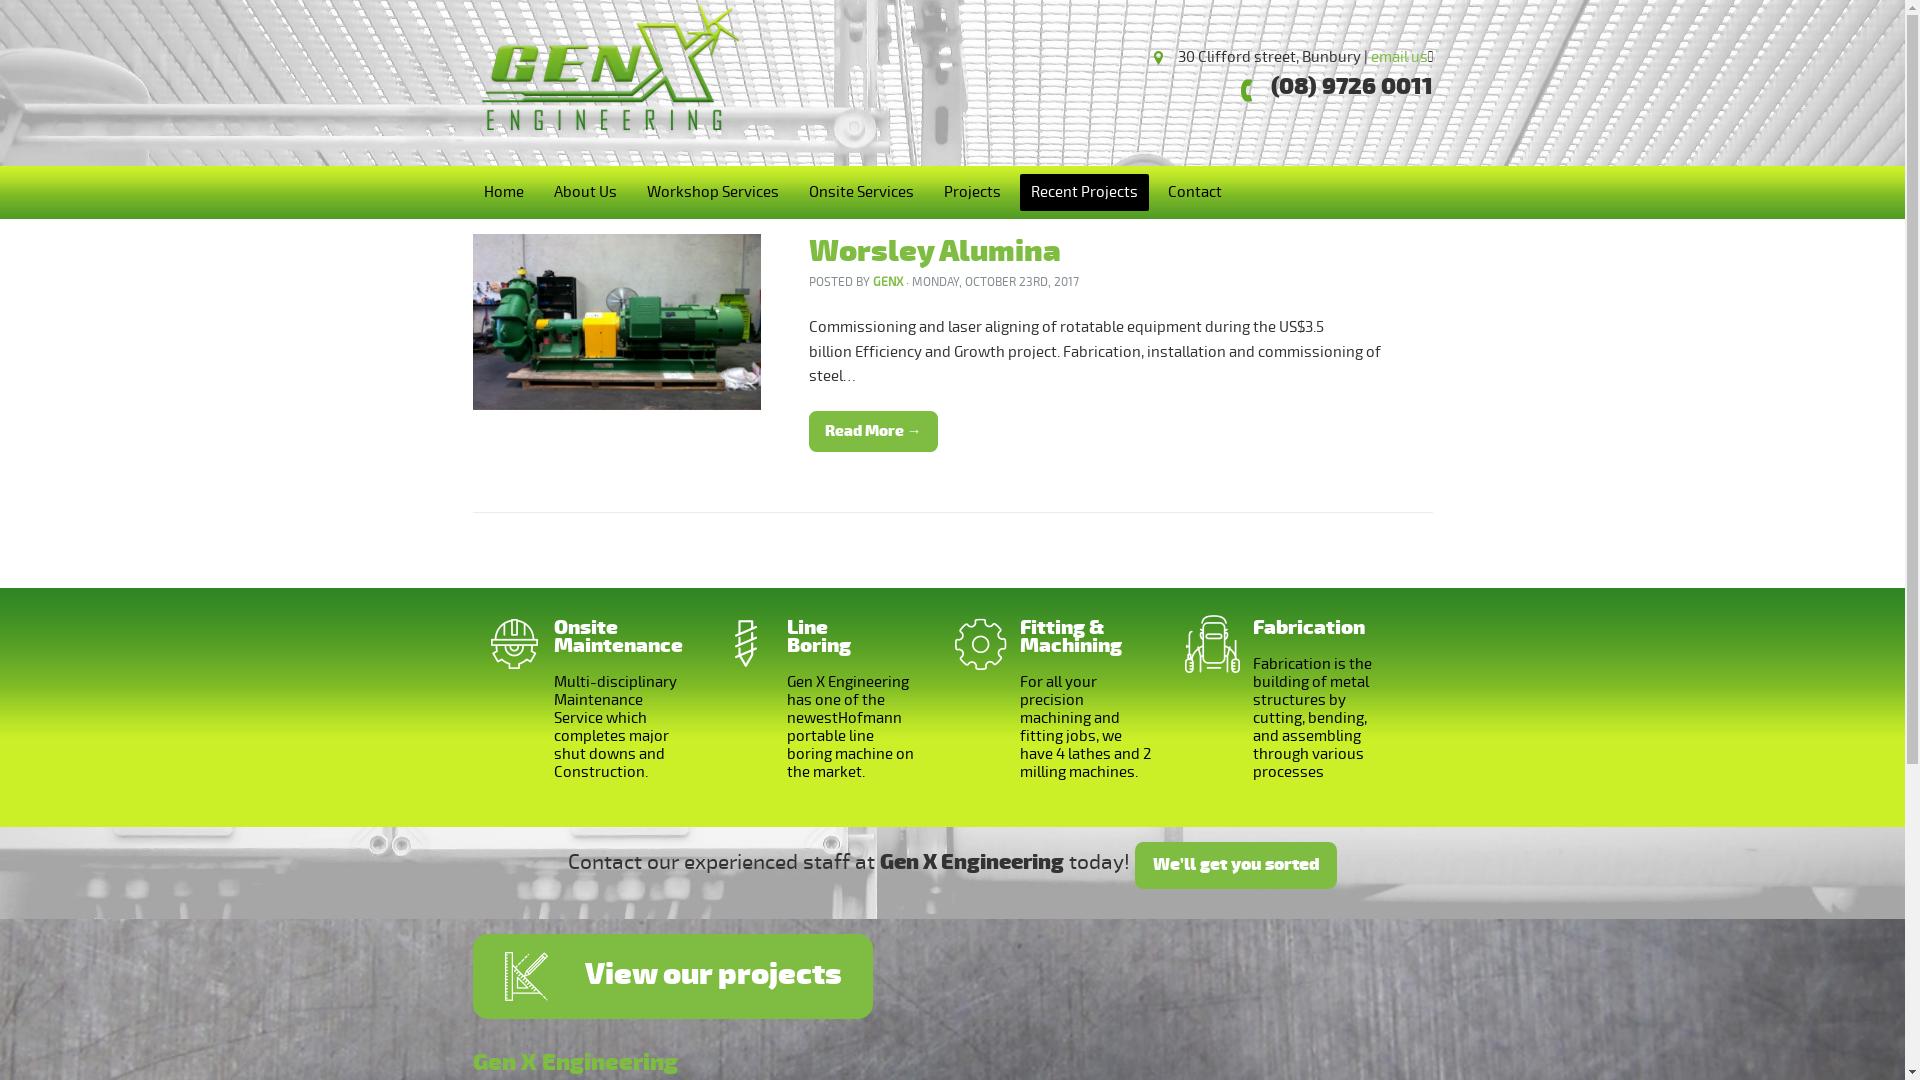 The height and width of the screenshot is (1080, 1920). What do you see at coordinates (1085, 193) in the screenshot?
I see `Recent Projects` at bounding box center [1085, 193].